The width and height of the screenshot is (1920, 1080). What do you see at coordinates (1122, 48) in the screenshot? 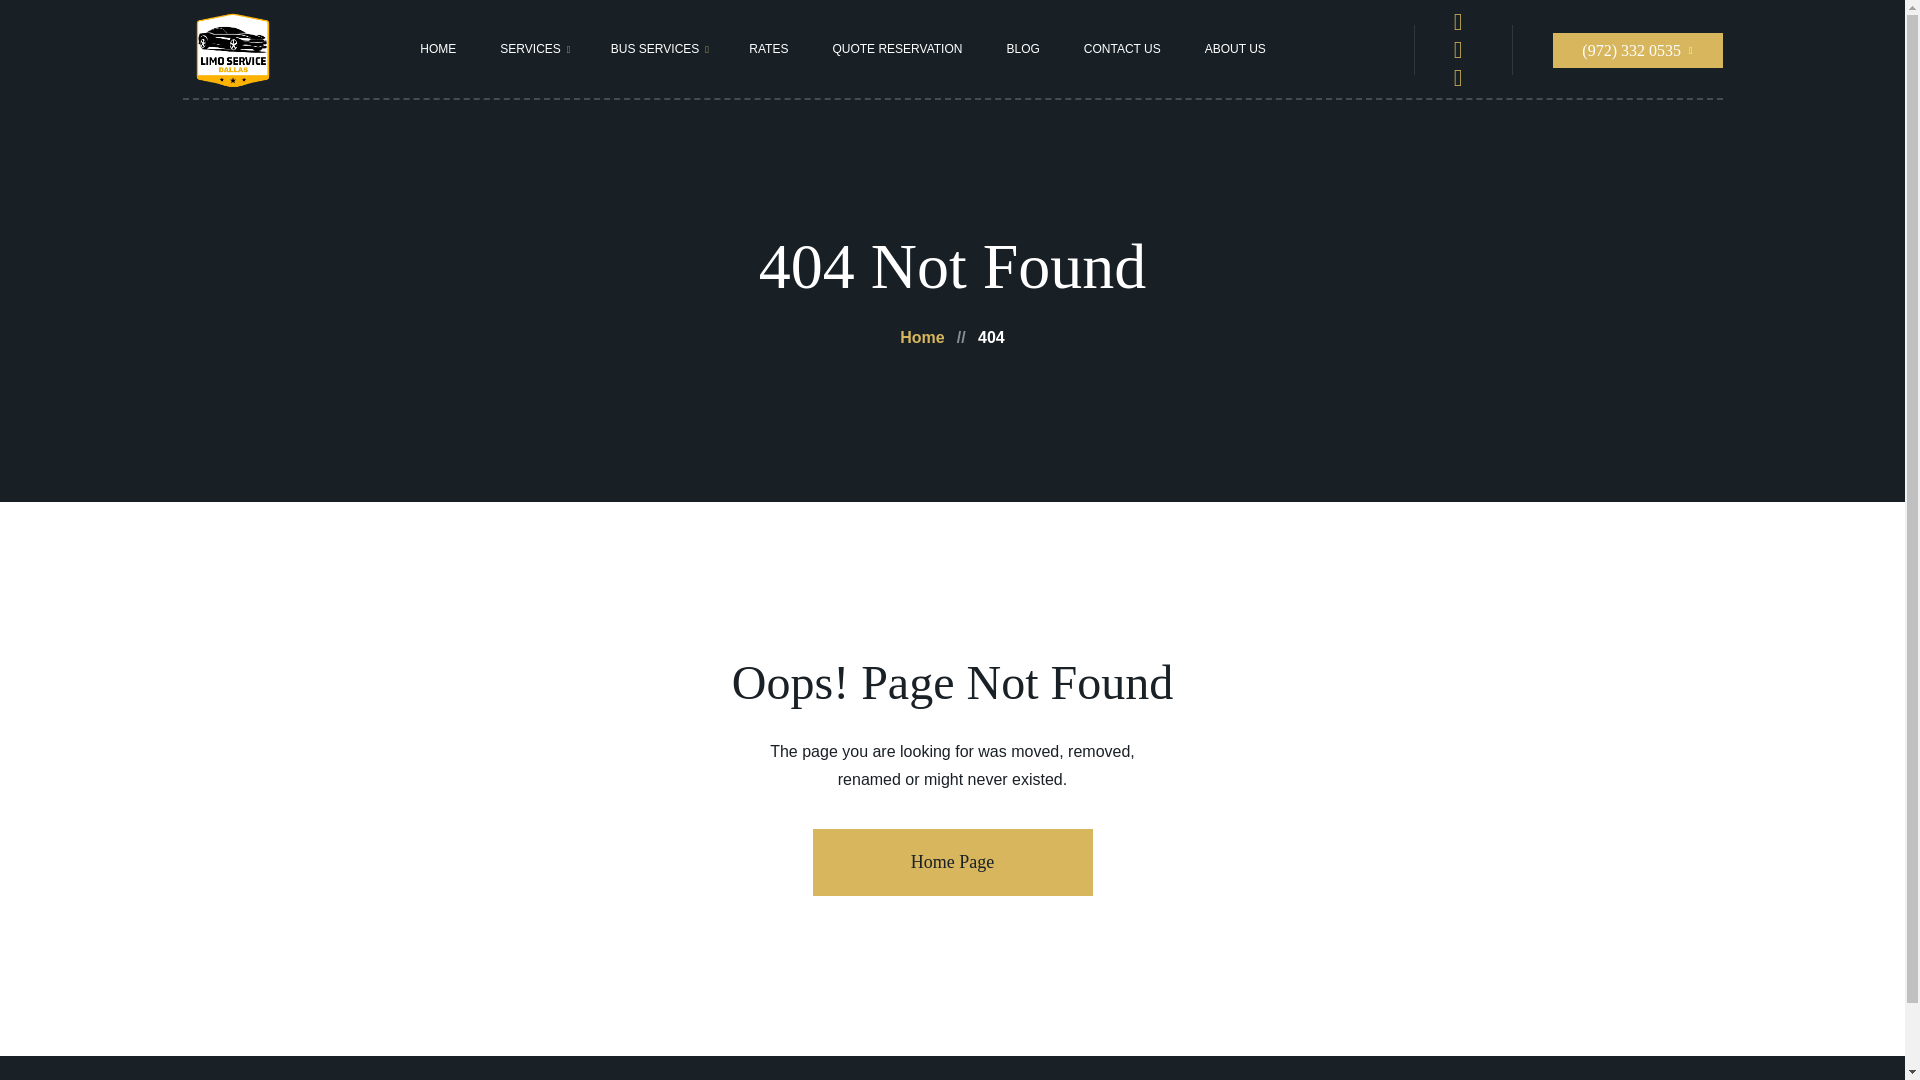
I see `CONTACT US` at bounding box center [1122, 48].